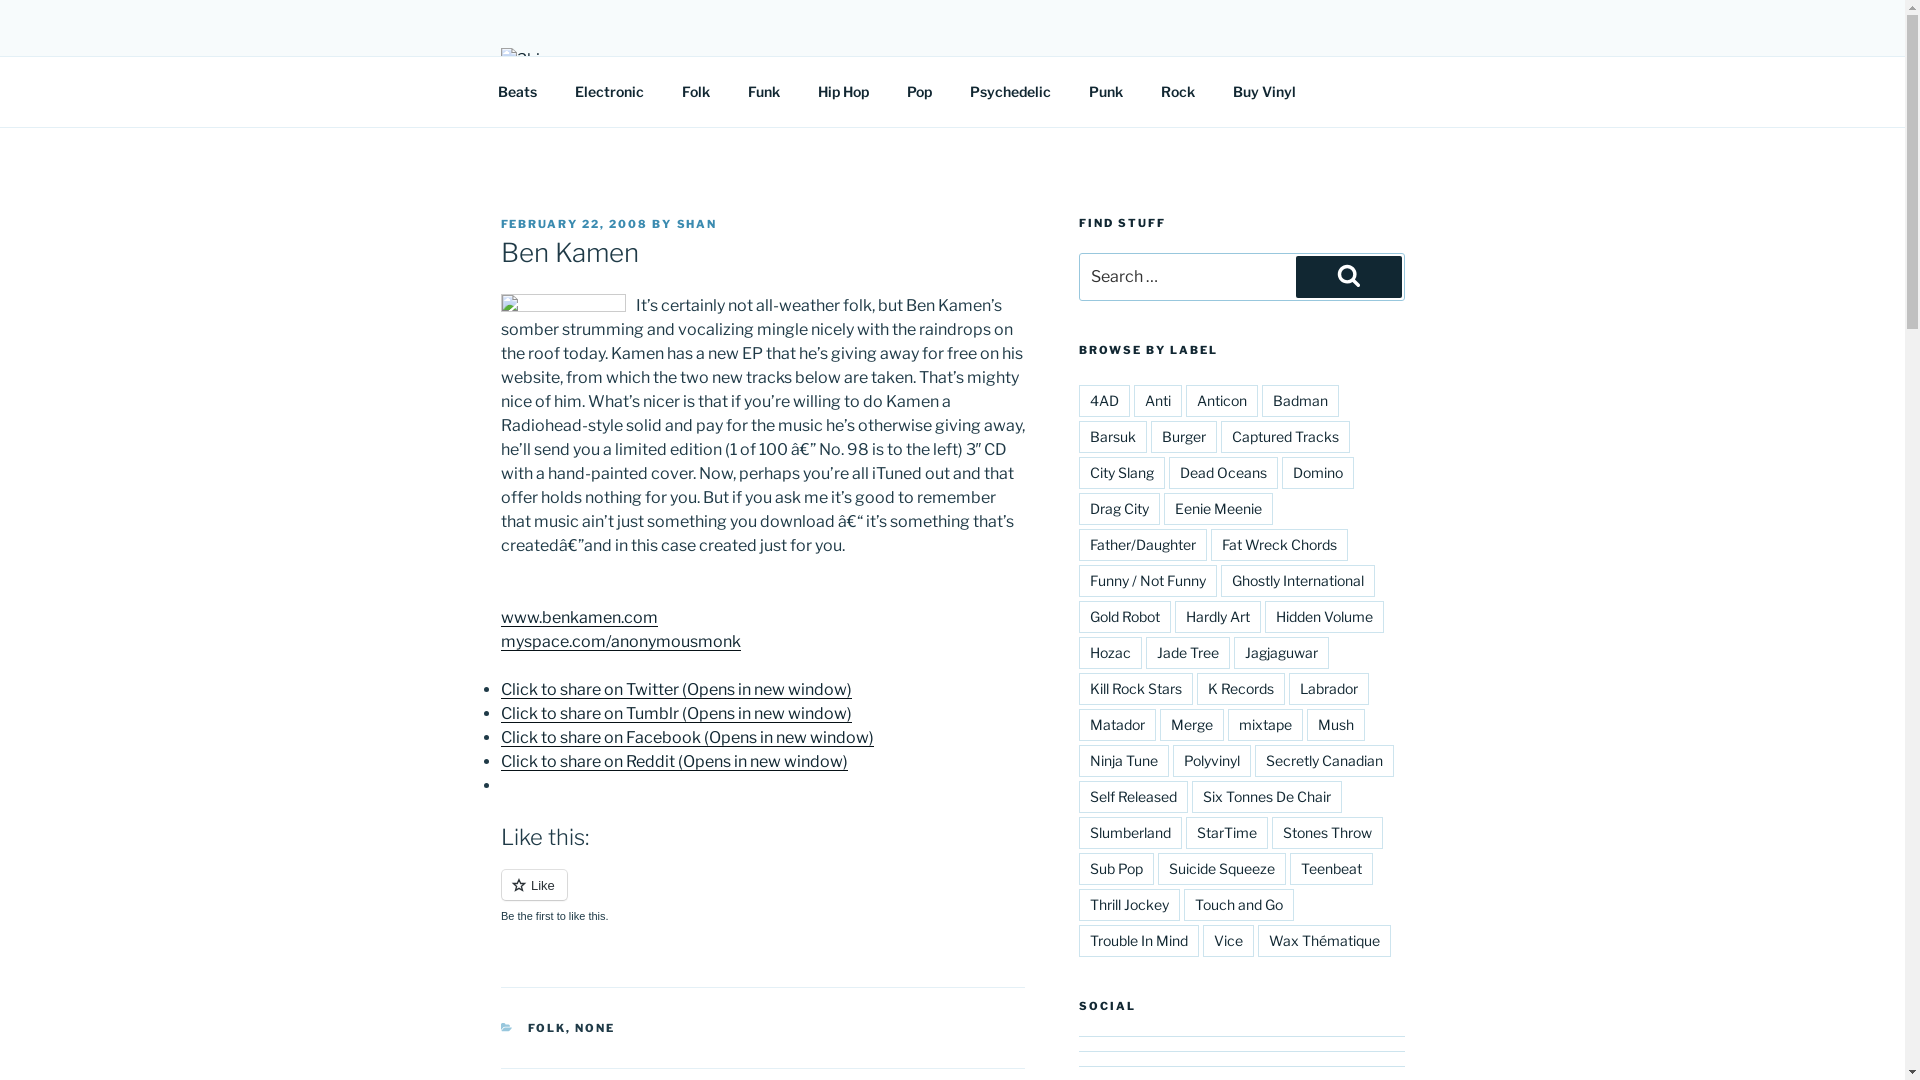 The height and width of the screenshot is (1080, 1920). What do you see at coordinates (1122, 473) in the screenshot?
I see `City Slang` at bounding box center [1122, 473].